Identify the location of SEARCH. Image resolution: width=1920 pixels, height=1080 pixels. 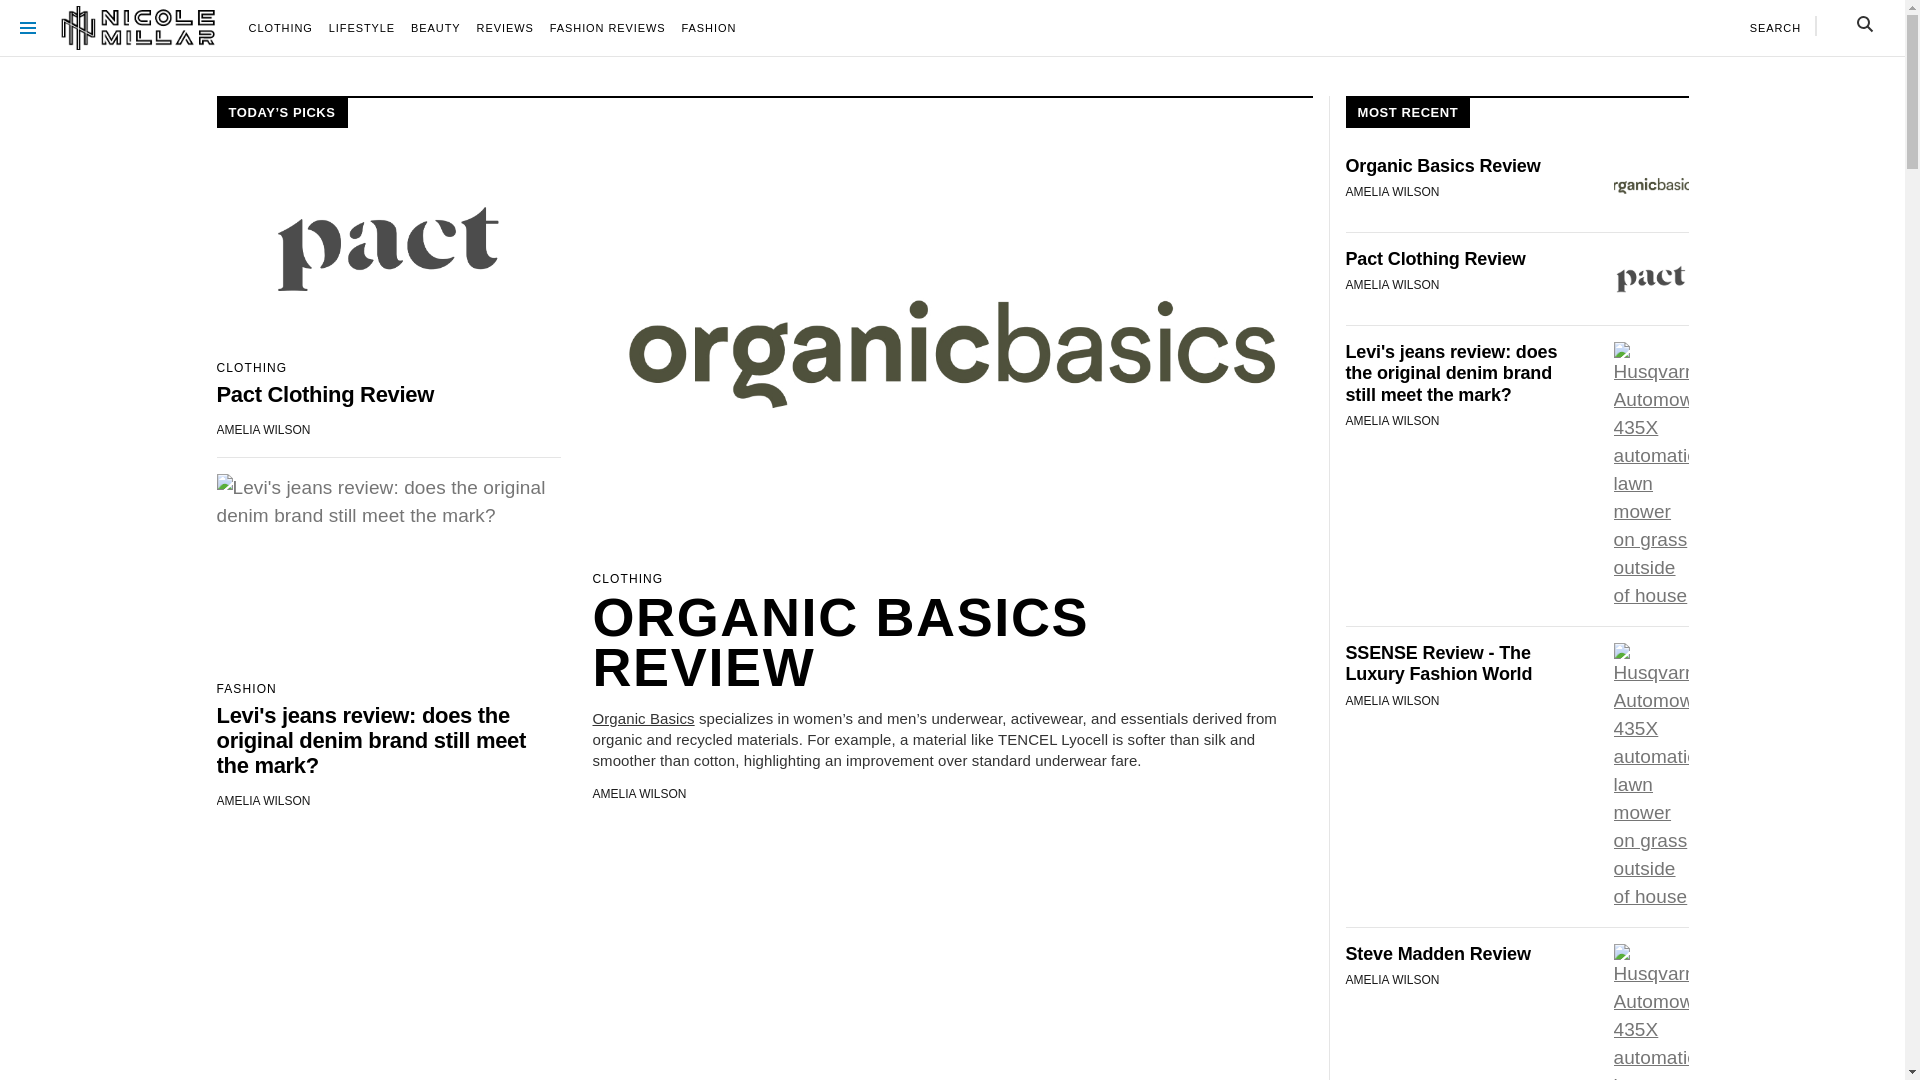
(1865, 24).